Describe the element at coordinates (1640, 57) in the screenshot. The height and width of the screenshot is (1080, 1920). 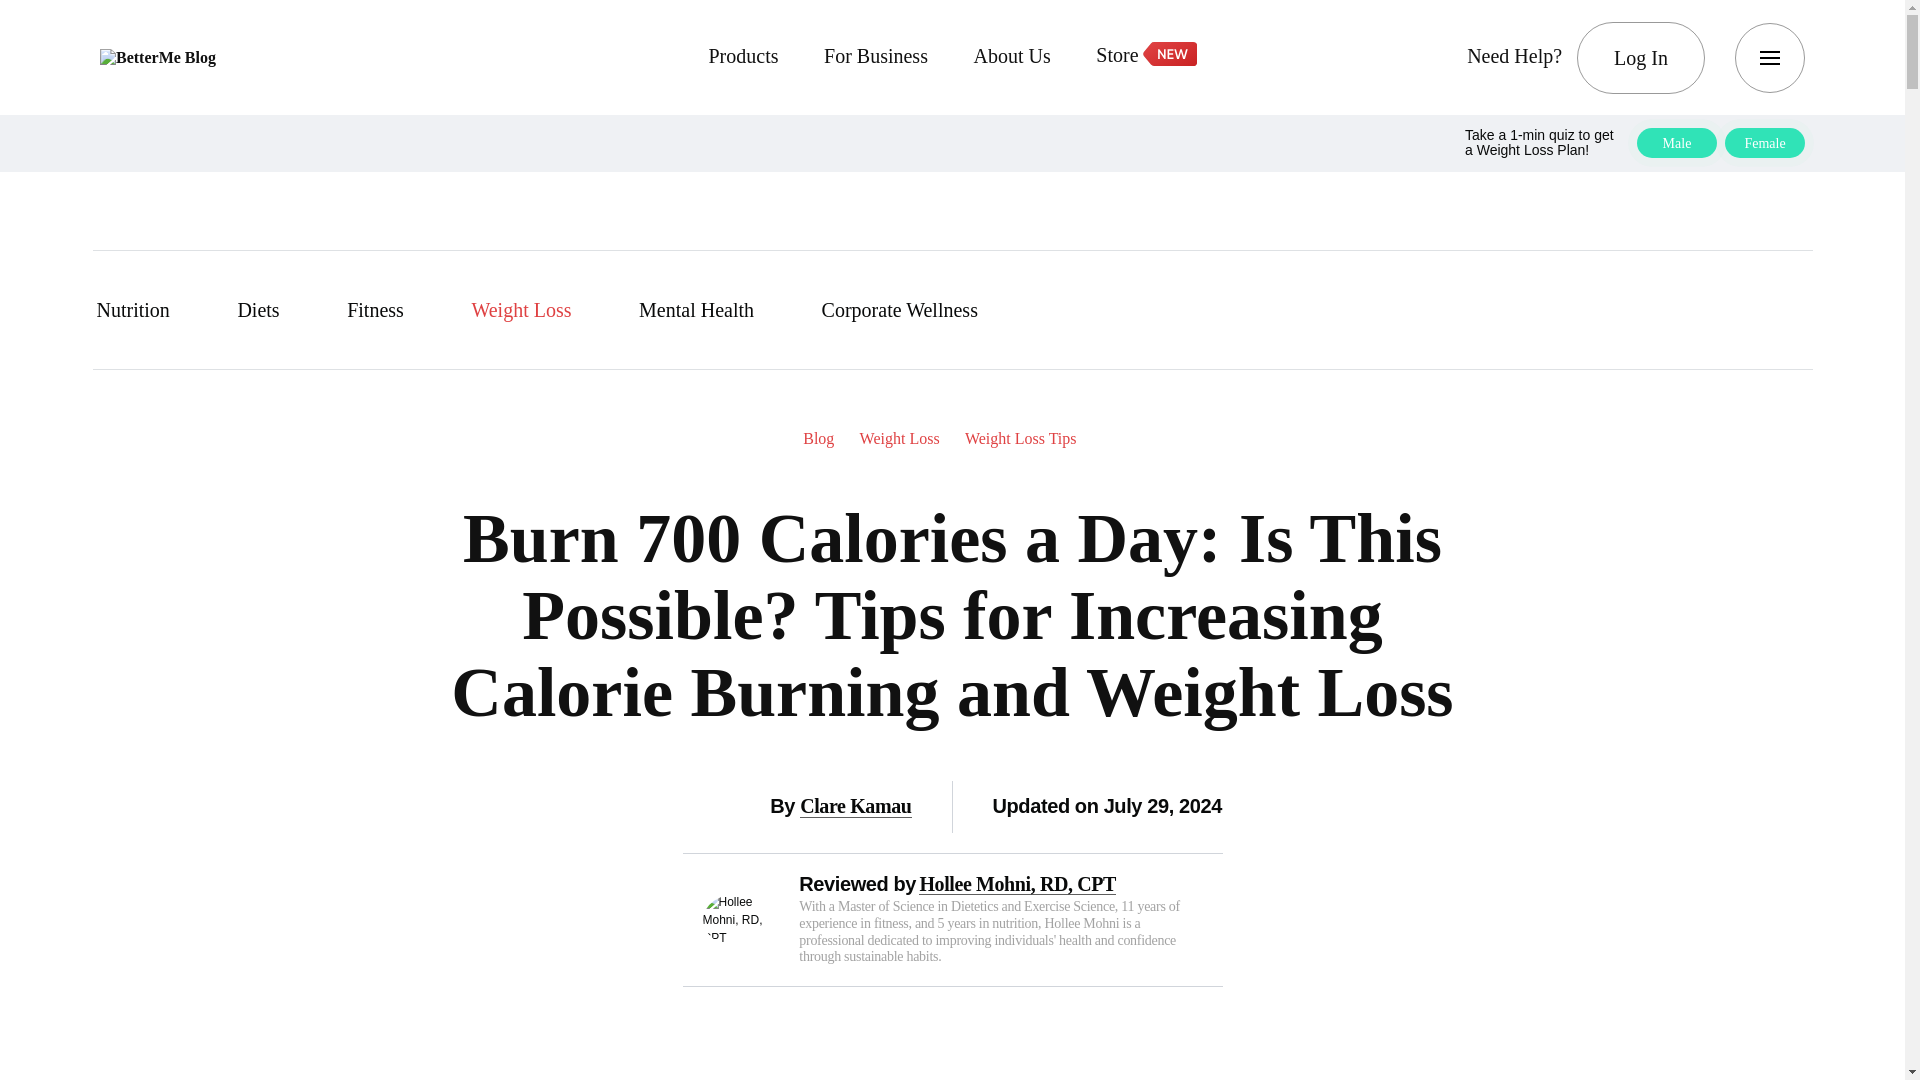
I see `Log In` at that location.